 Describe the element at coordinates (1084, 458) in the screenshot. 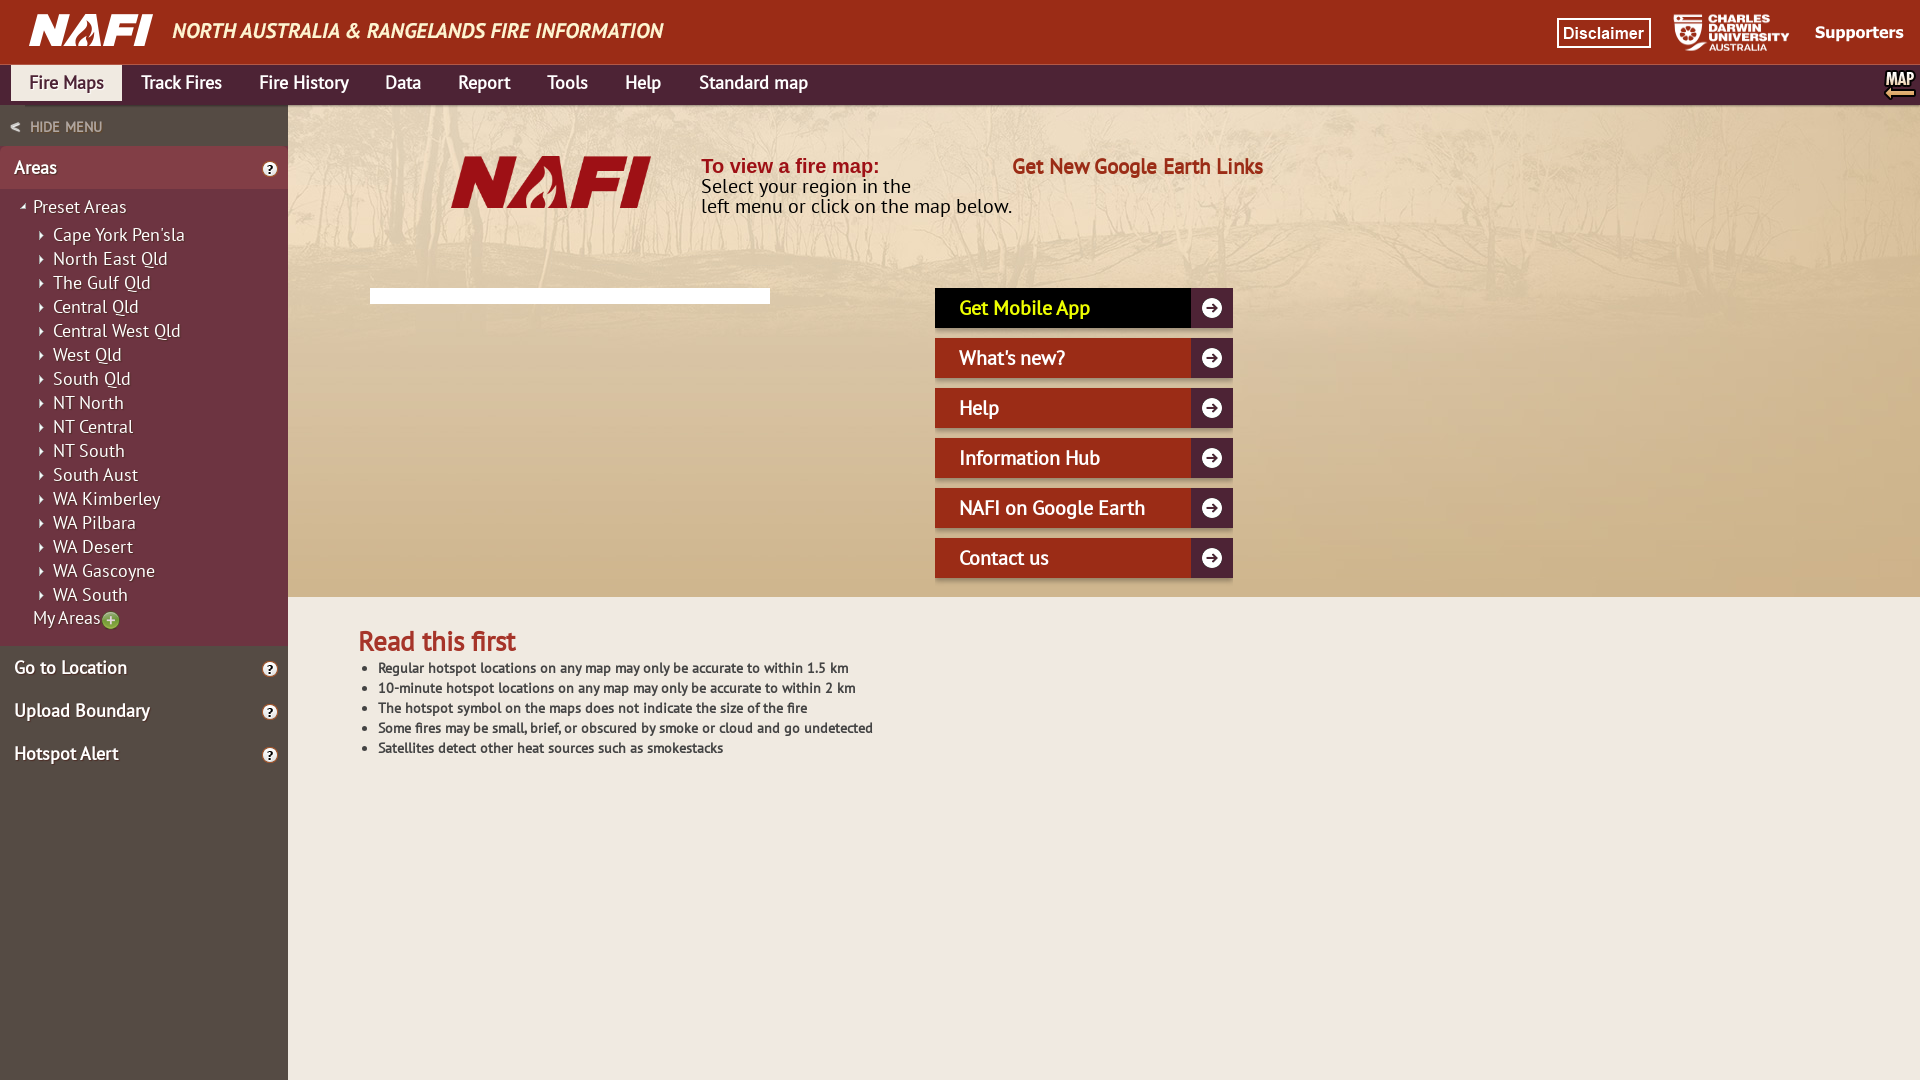

I see `Information Hub` at that location.